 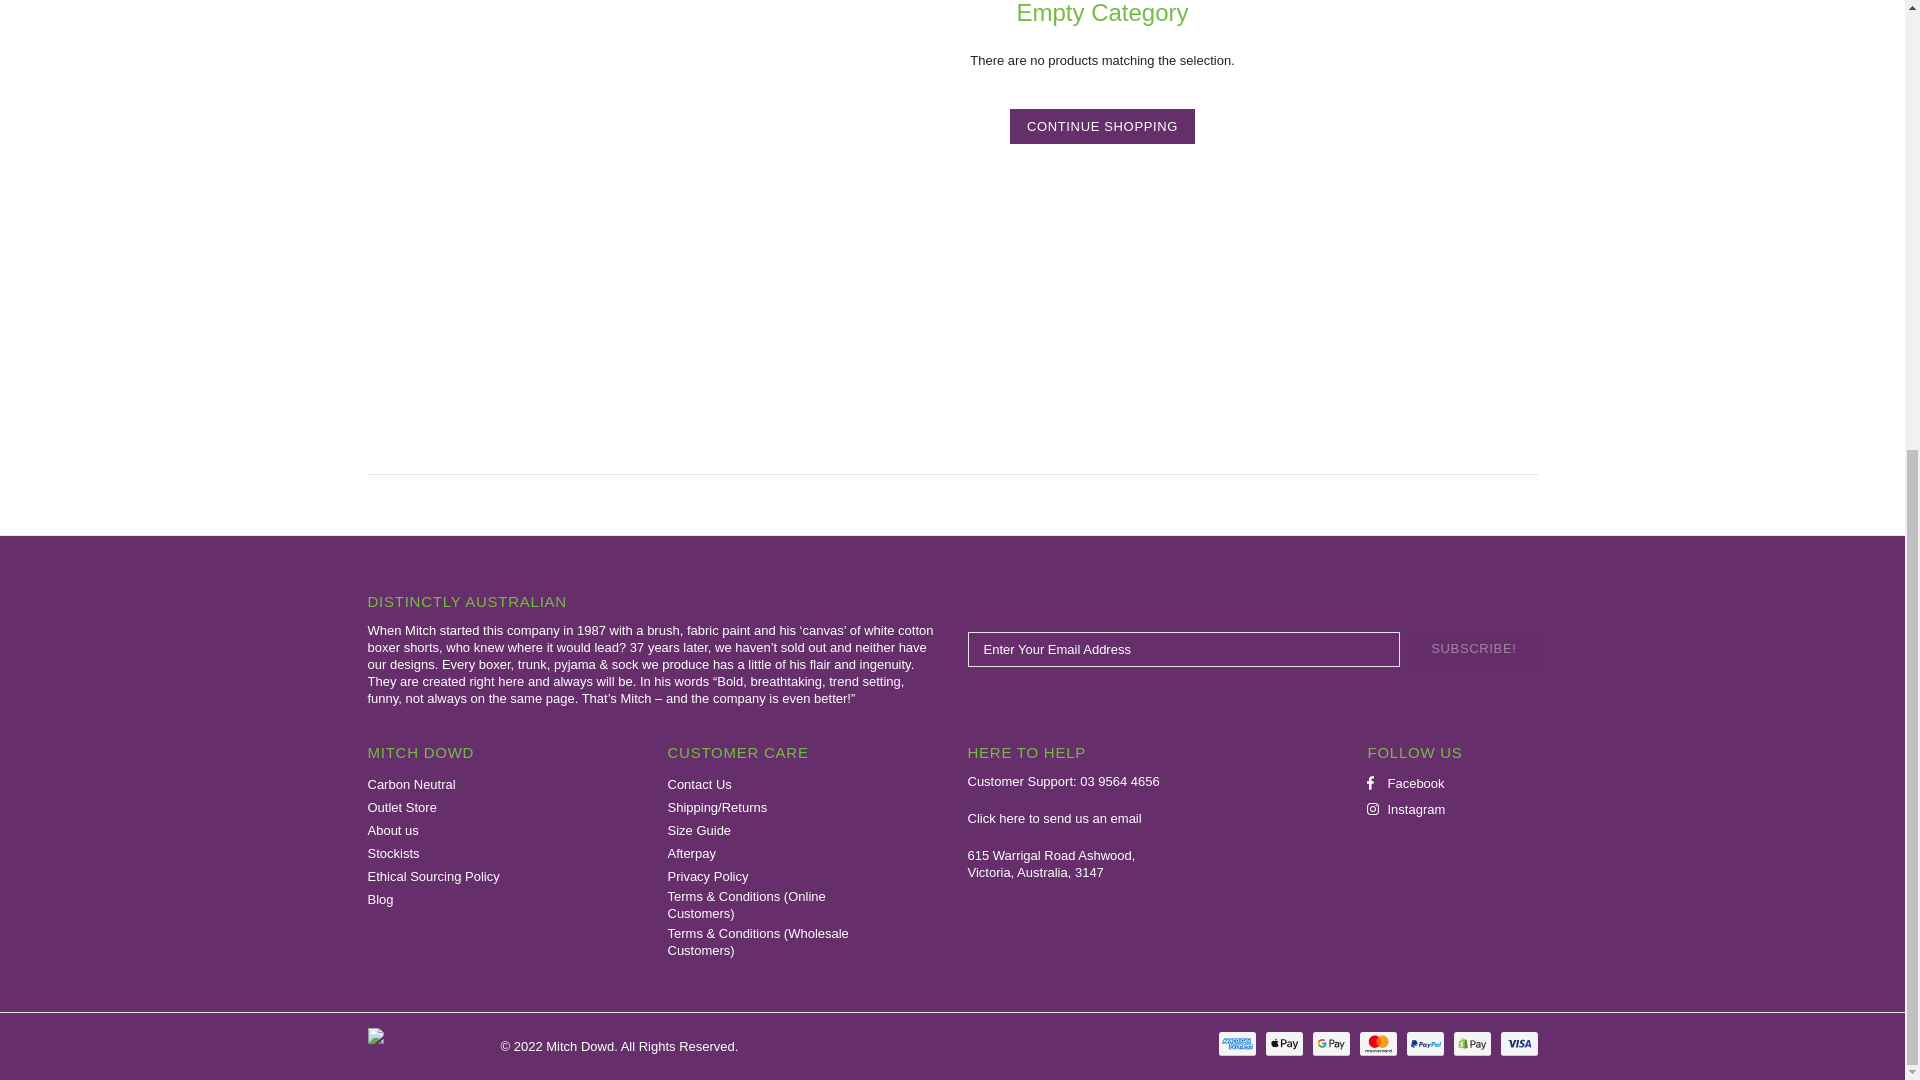 What do you see at coordinates (1473, 649) in the screenshot?
I see `SUBSCRIBE!` at bounding box center [1473, 649].